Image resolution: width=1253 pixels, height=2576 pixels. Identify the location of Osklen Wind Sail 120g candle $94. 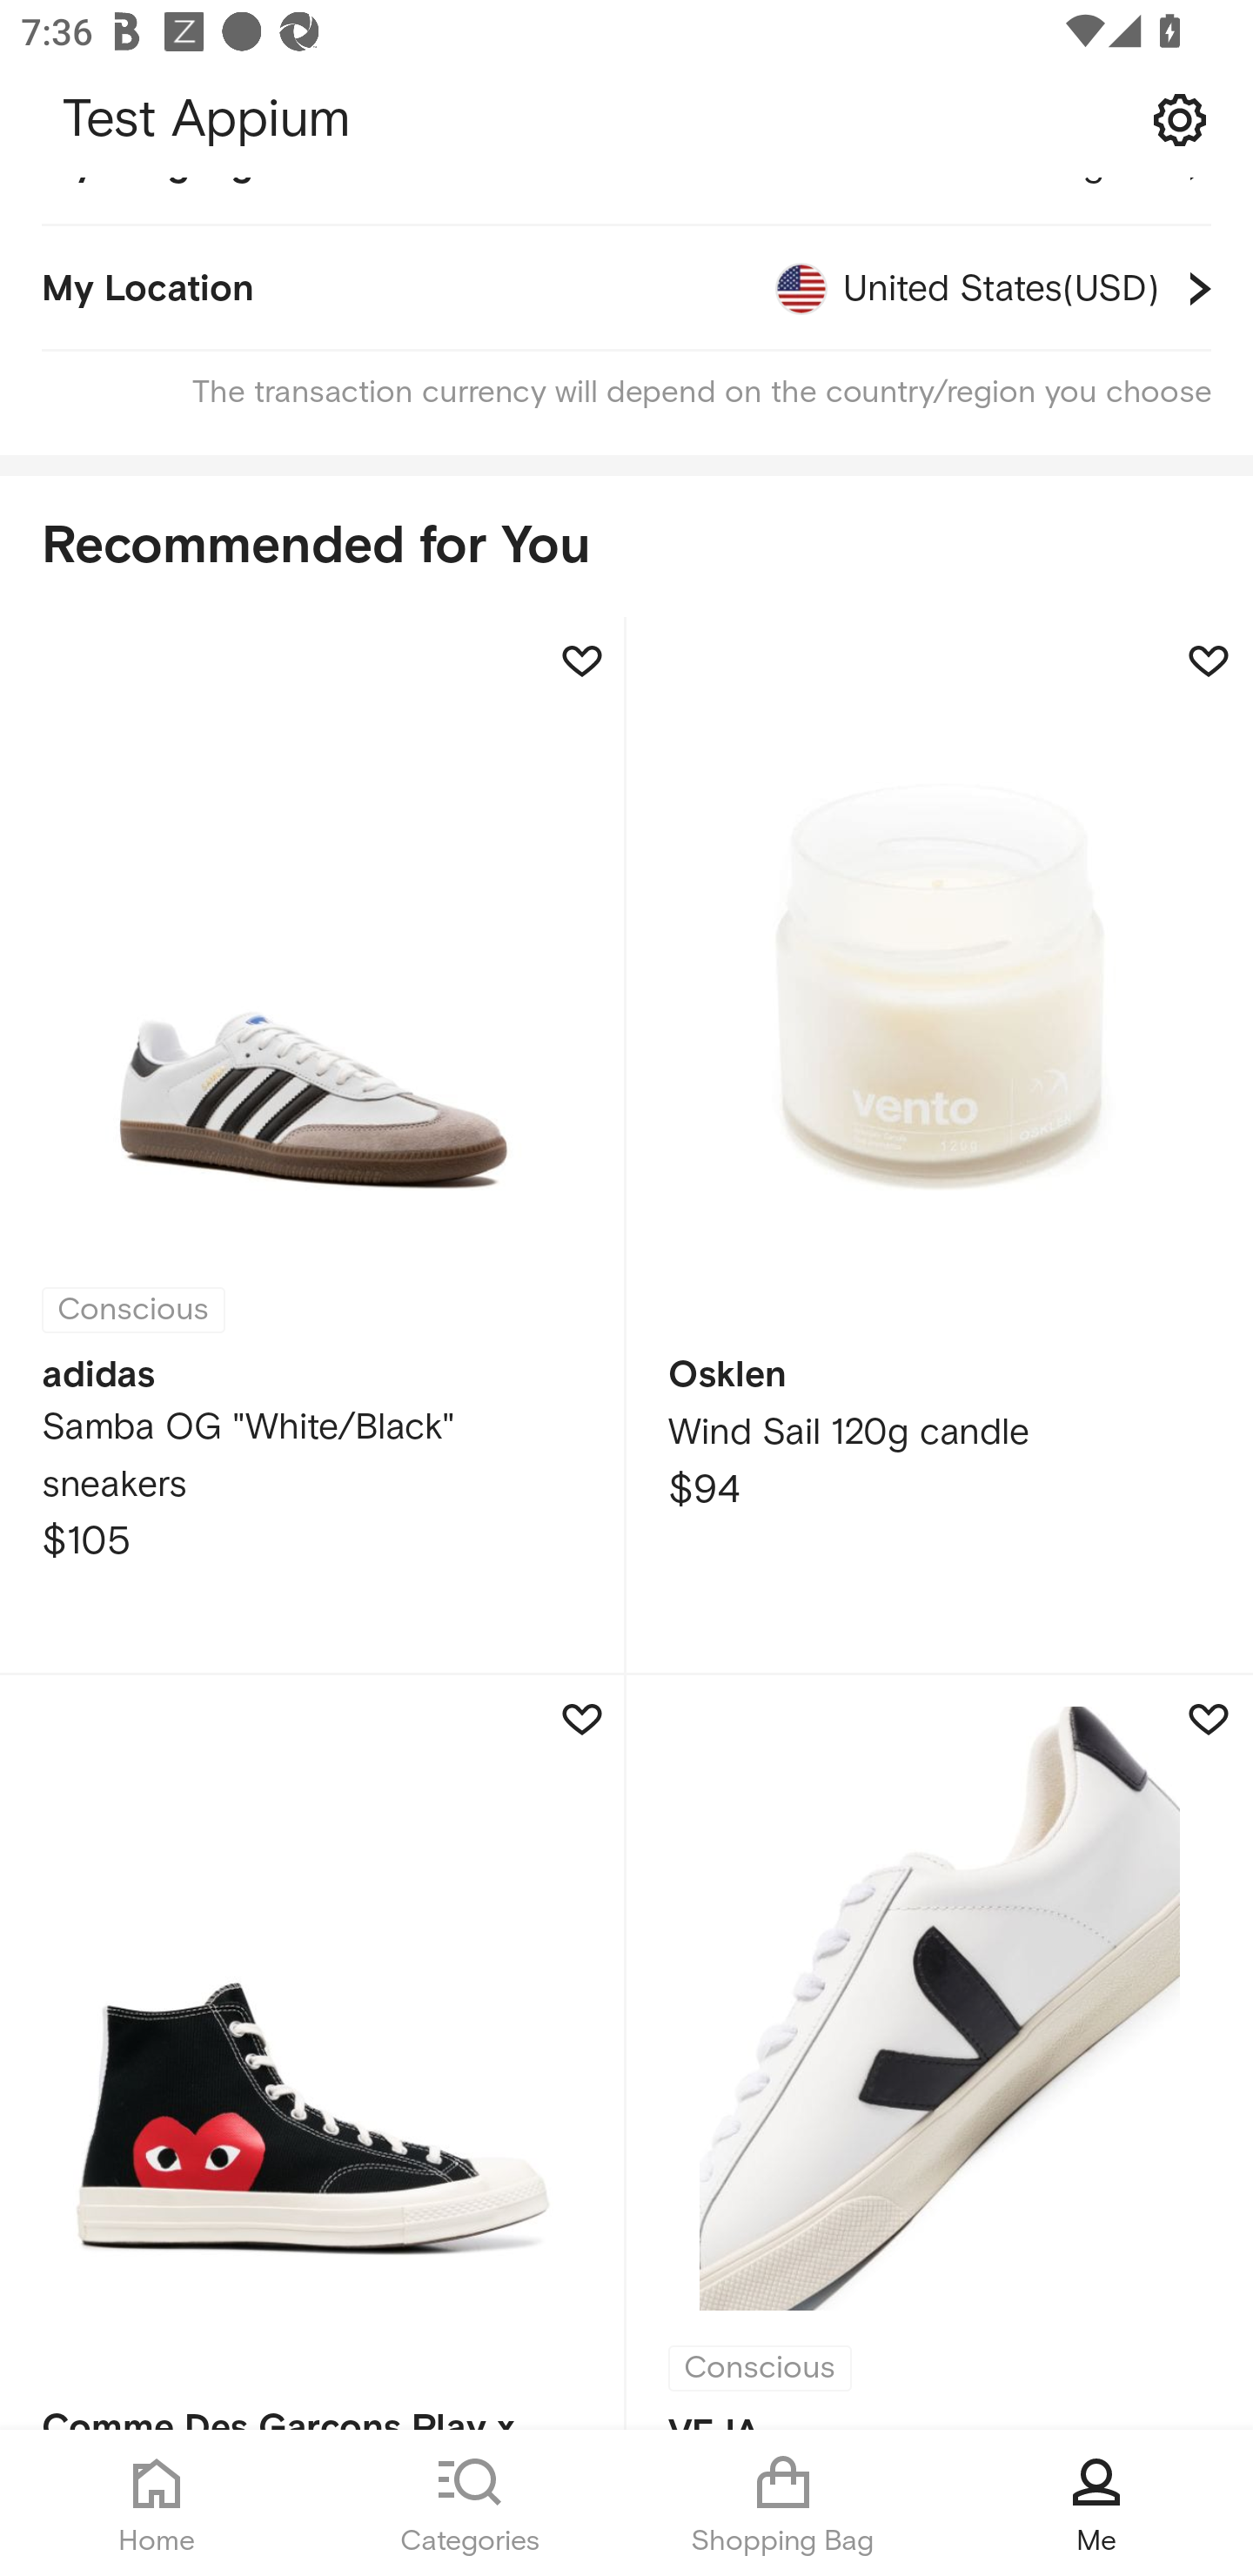
(940, 1146).